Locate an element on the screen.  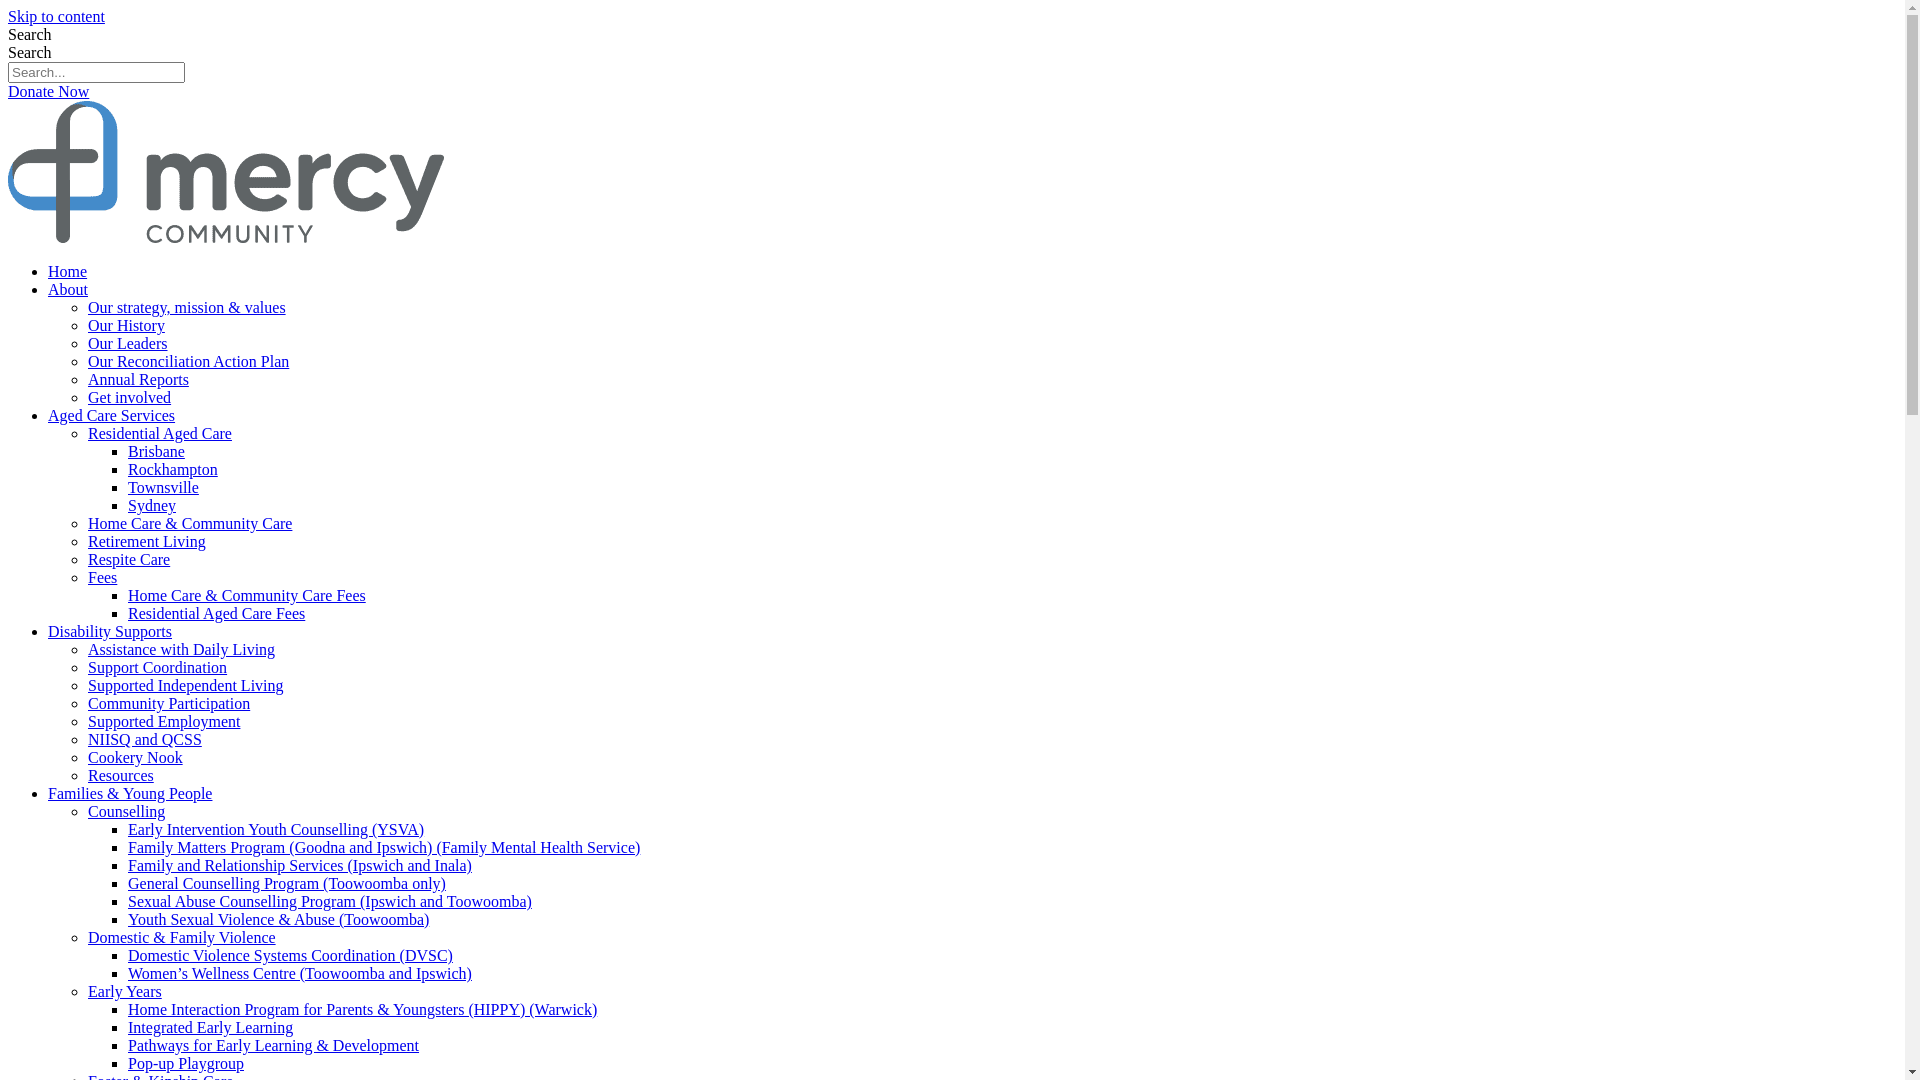
Supported Employment is located at coordinates (164, 722).